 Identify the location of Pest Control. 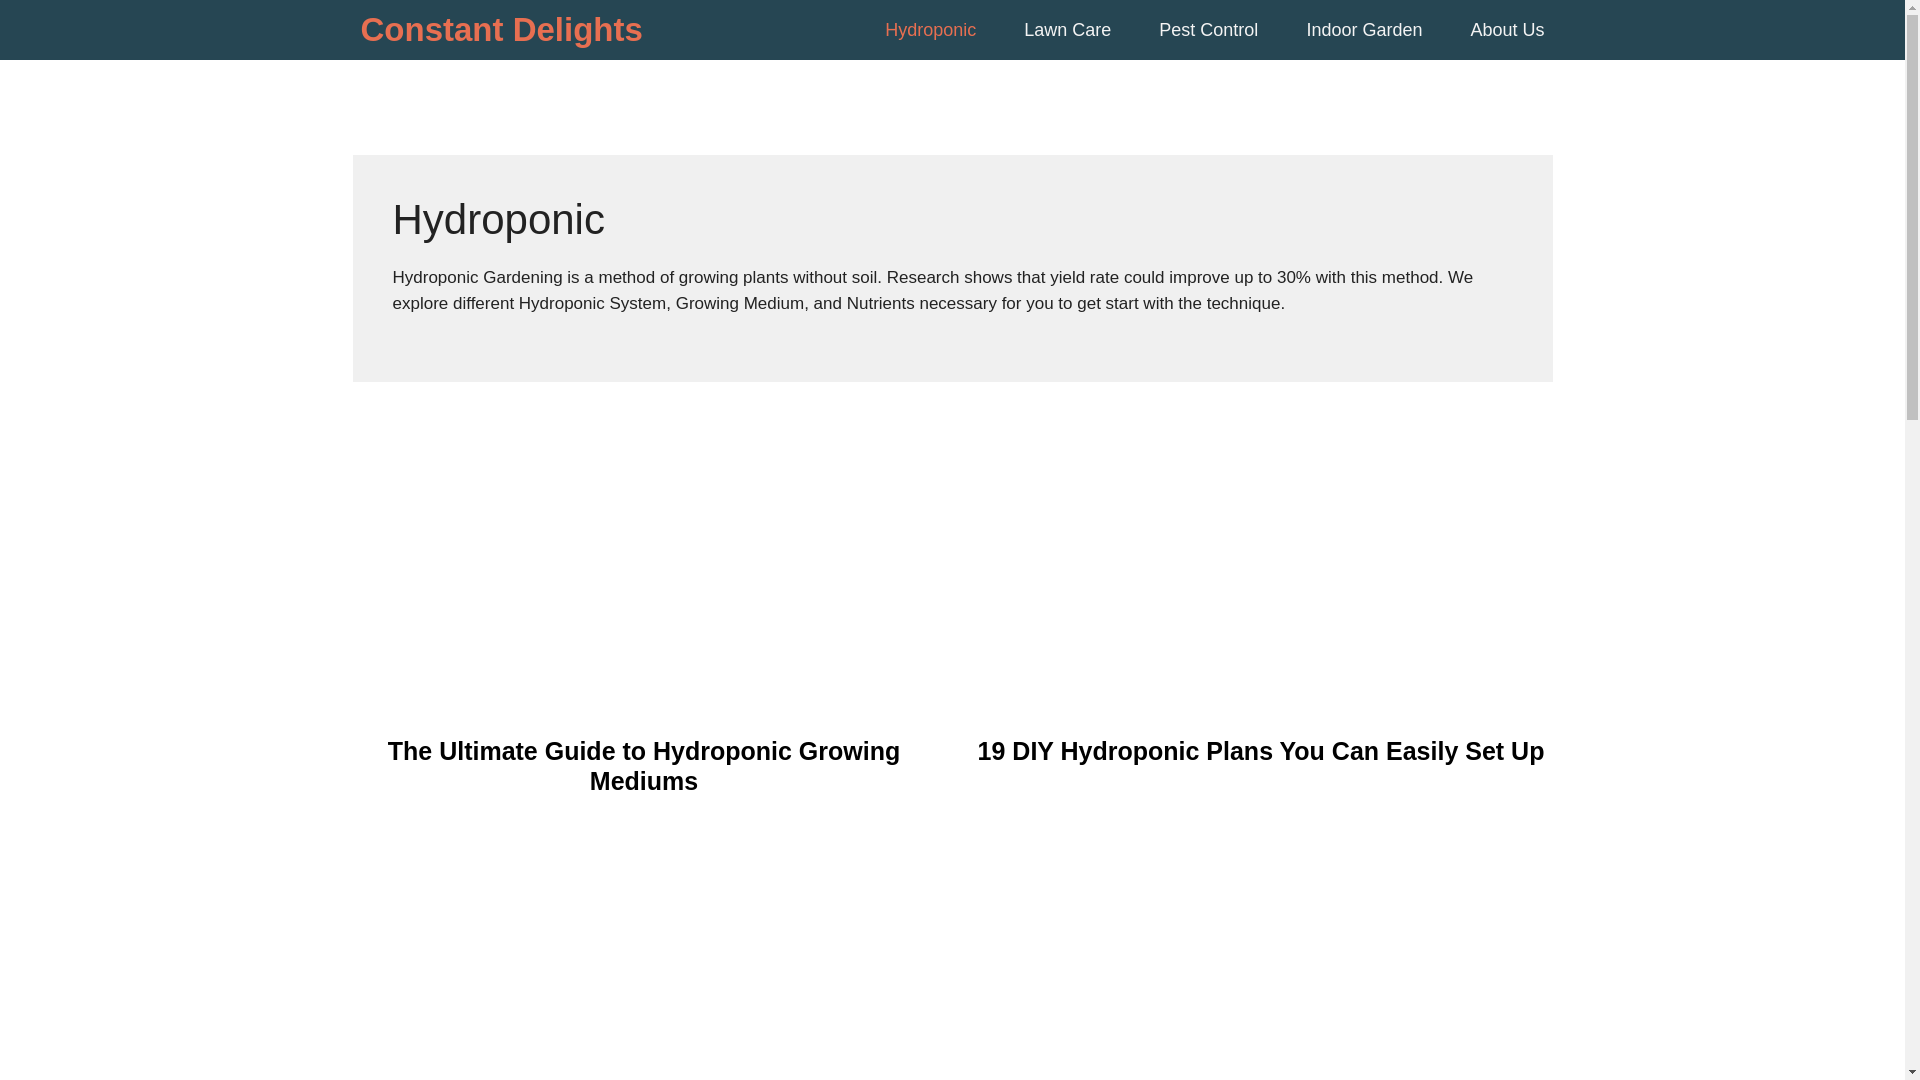
(1204, 30).